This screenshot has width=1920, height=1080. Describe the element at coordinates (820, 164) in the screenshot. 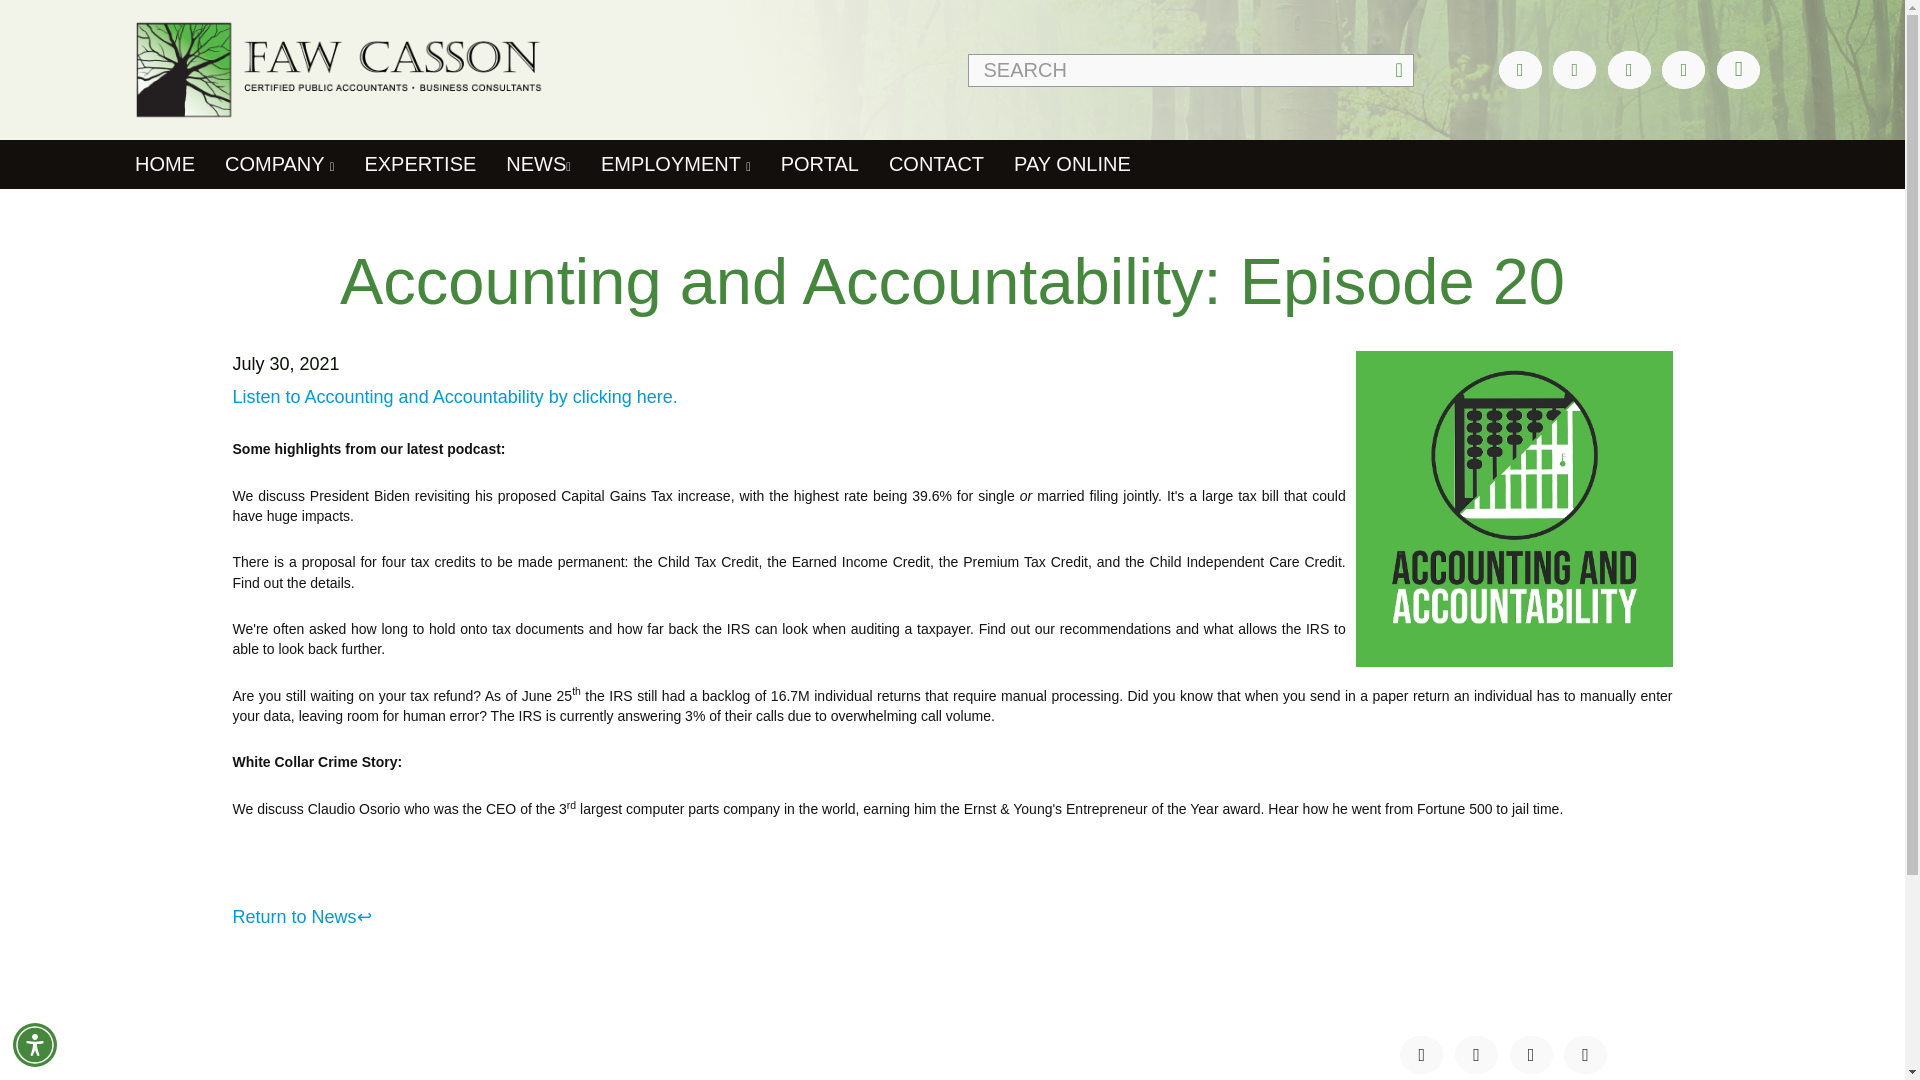

I see `PORTAL` at that location.